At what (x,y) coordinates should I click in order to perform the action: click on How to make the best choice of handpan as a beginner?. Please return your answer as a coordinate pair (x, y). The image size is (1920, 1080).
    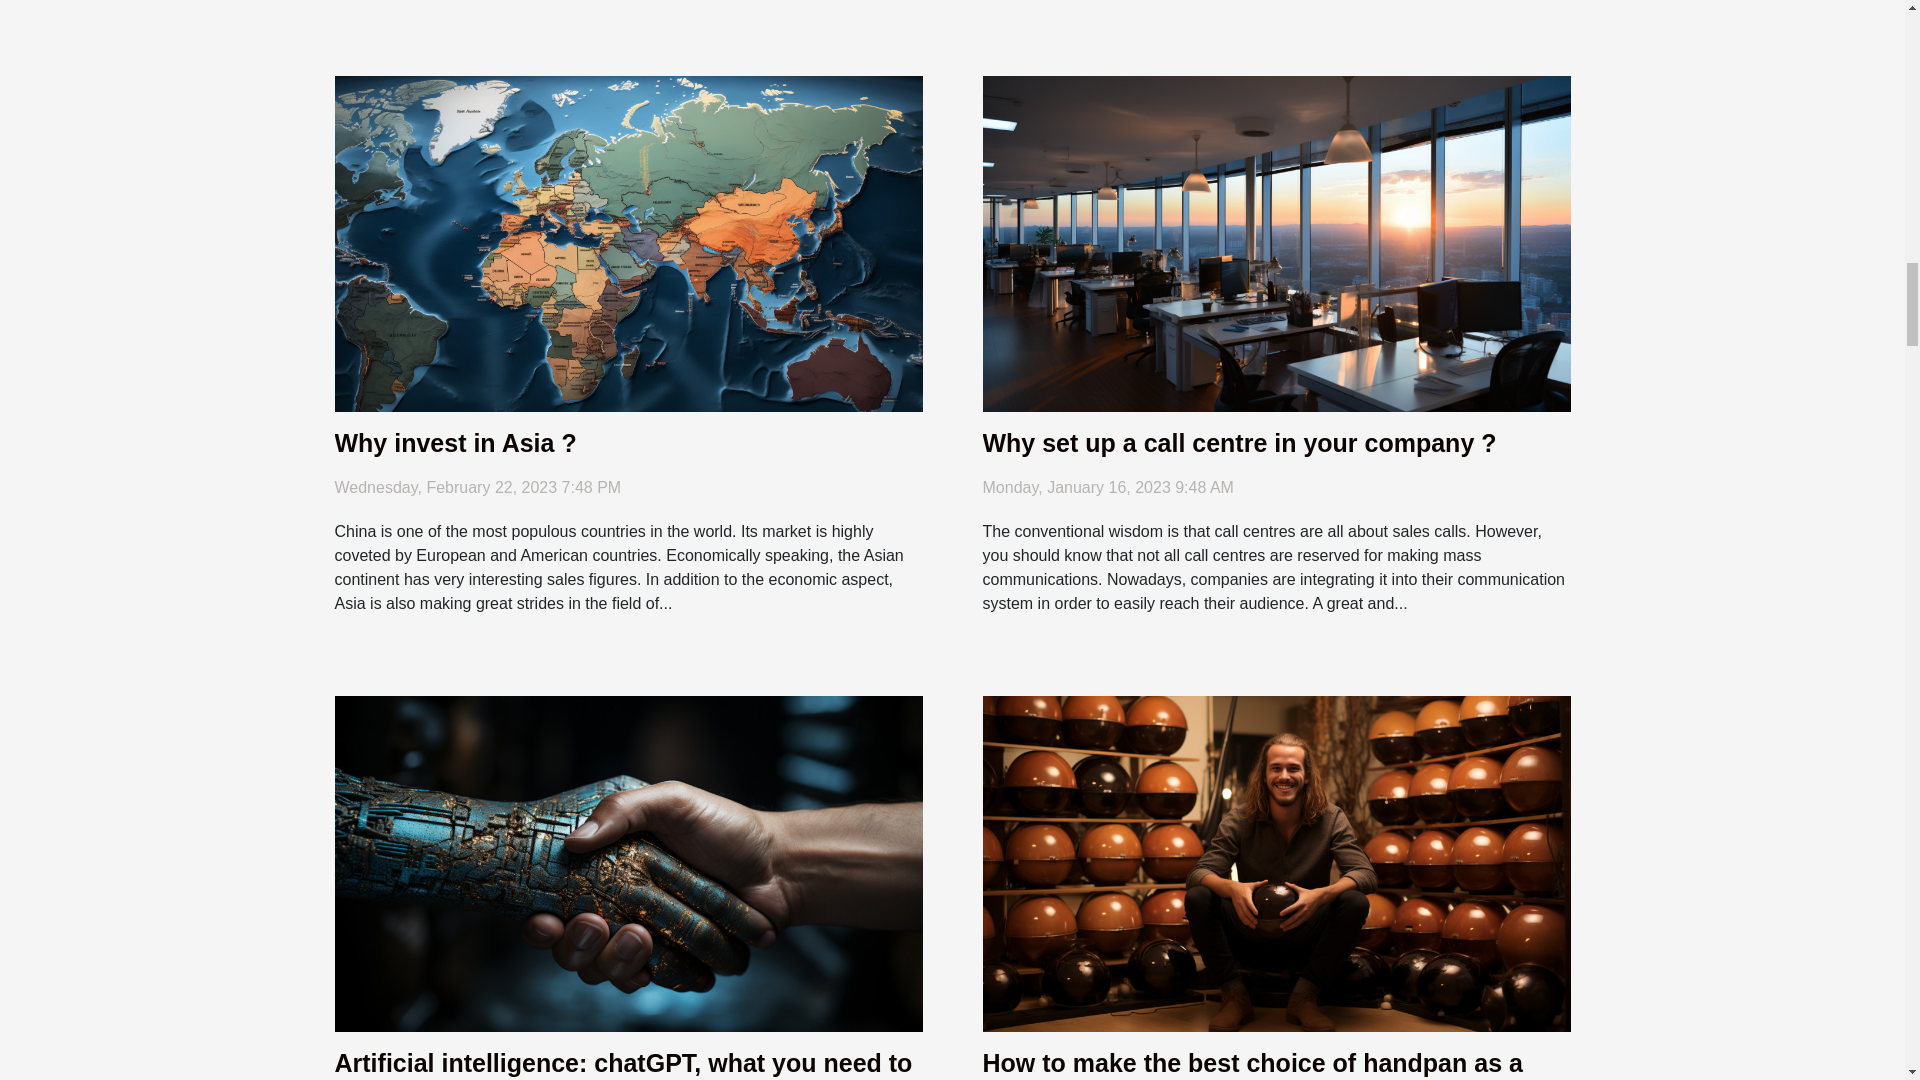
    Looking at the image, I should click on (1252, 1064).